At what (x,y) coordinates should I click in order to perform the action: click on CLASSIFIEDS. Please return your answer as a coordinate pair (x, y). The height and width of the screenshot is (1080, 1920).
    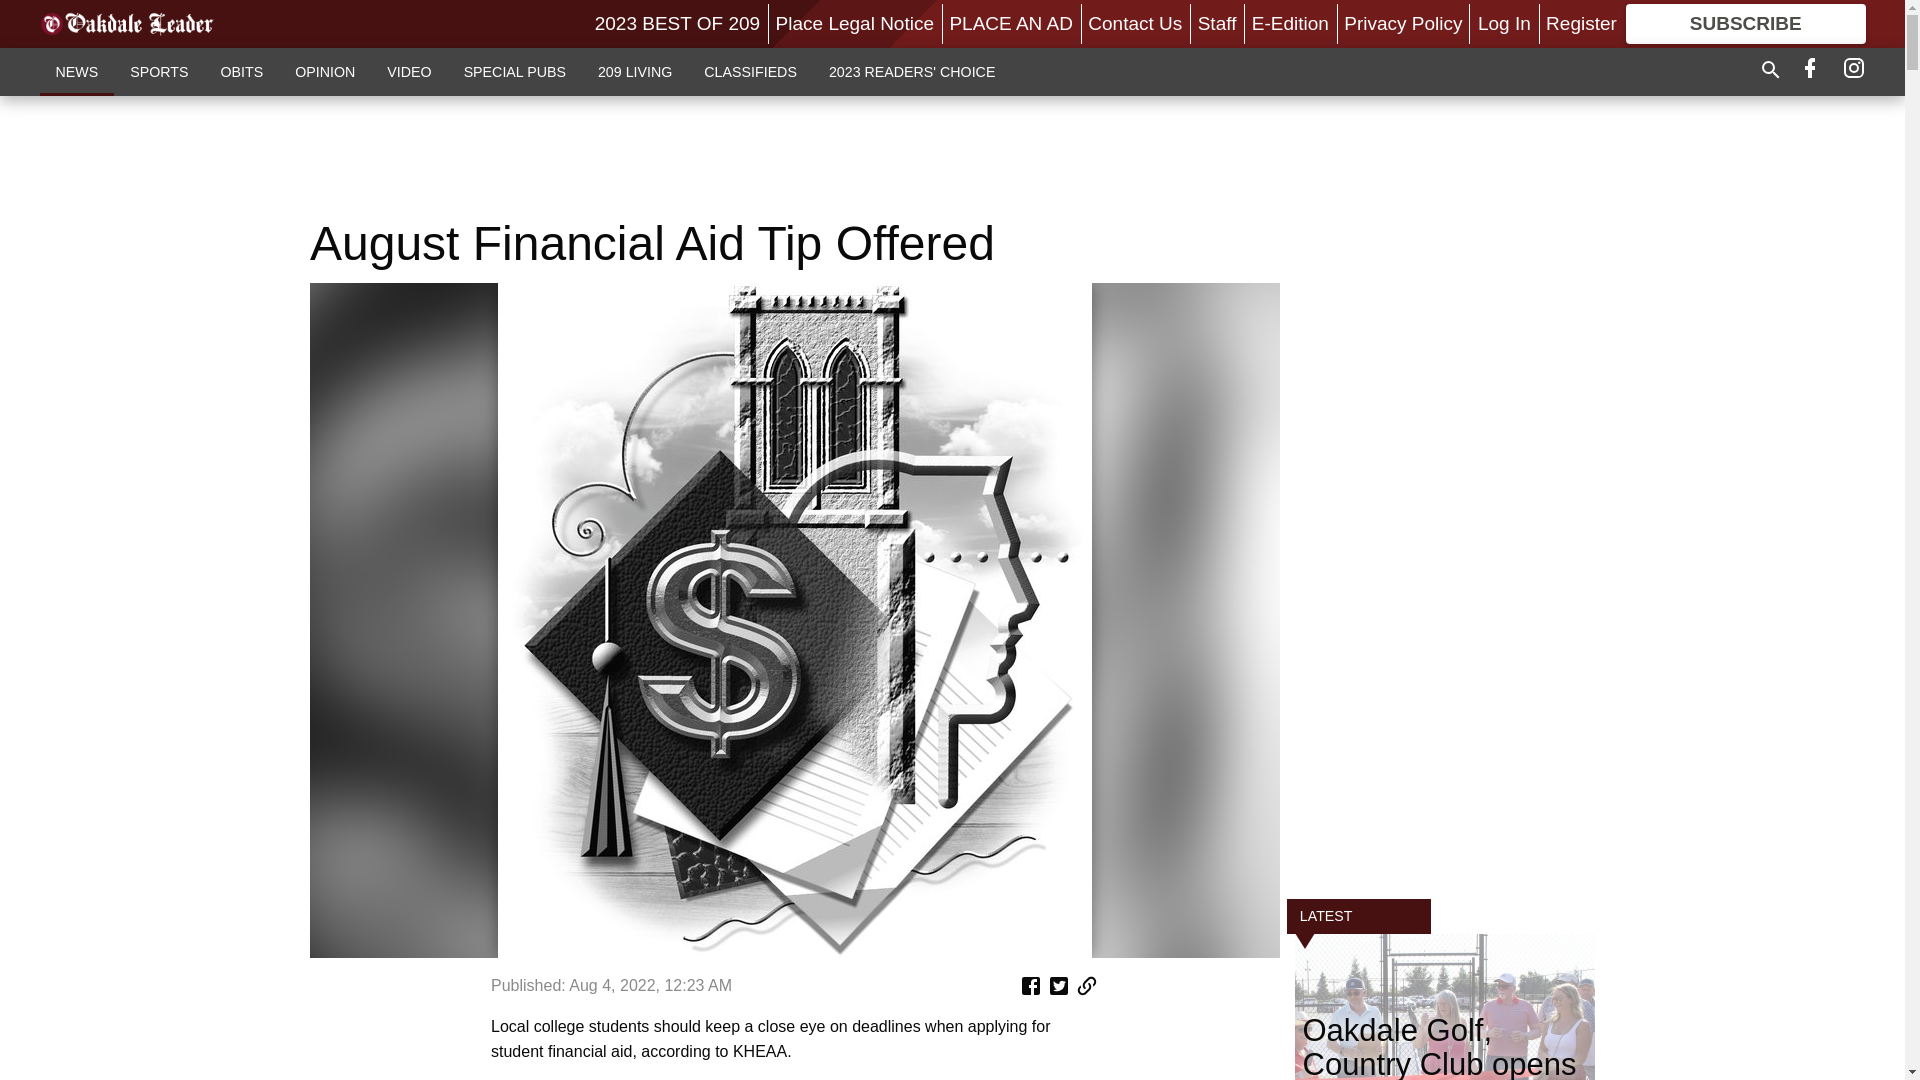
    Looking at the image, I should click on (750, 71).